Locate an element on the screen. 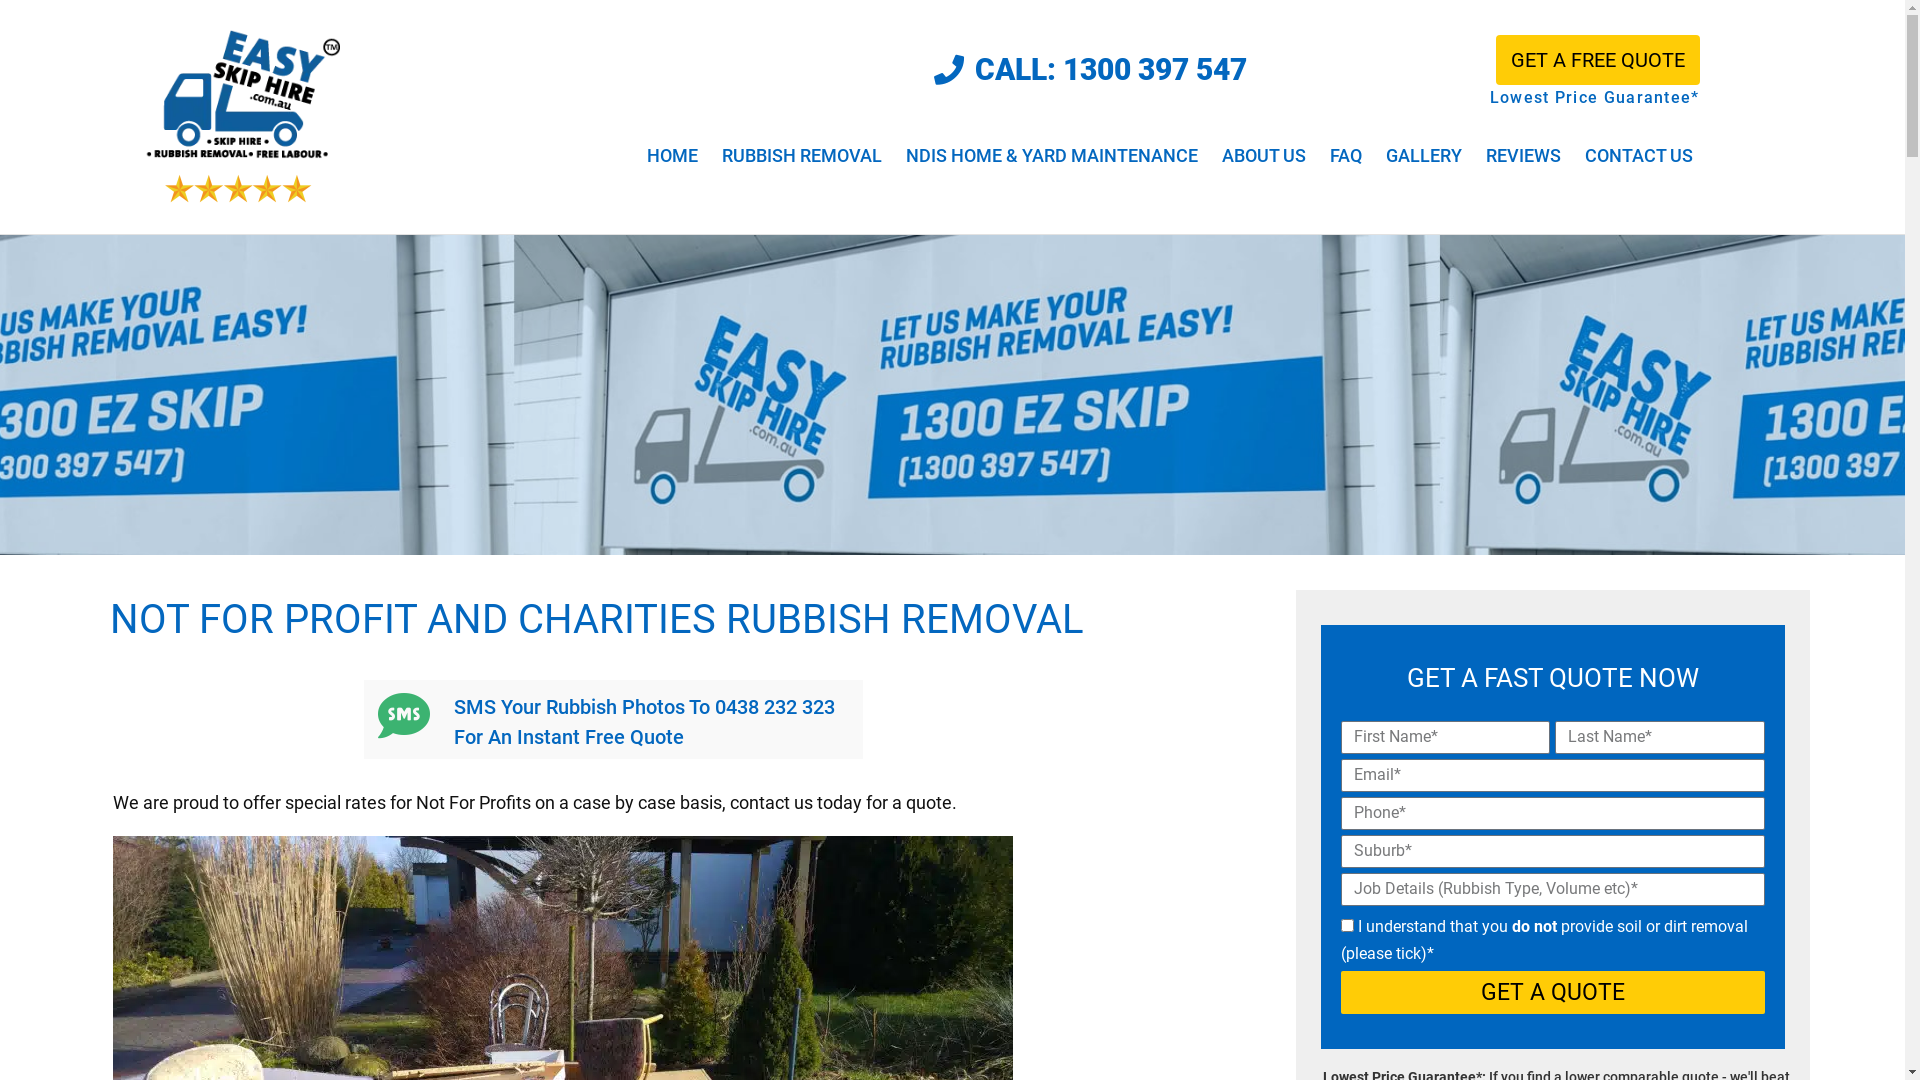 The height and width of the screenshot is (1080, 1920). CONTACT US is located at coordinates (1639, 156).